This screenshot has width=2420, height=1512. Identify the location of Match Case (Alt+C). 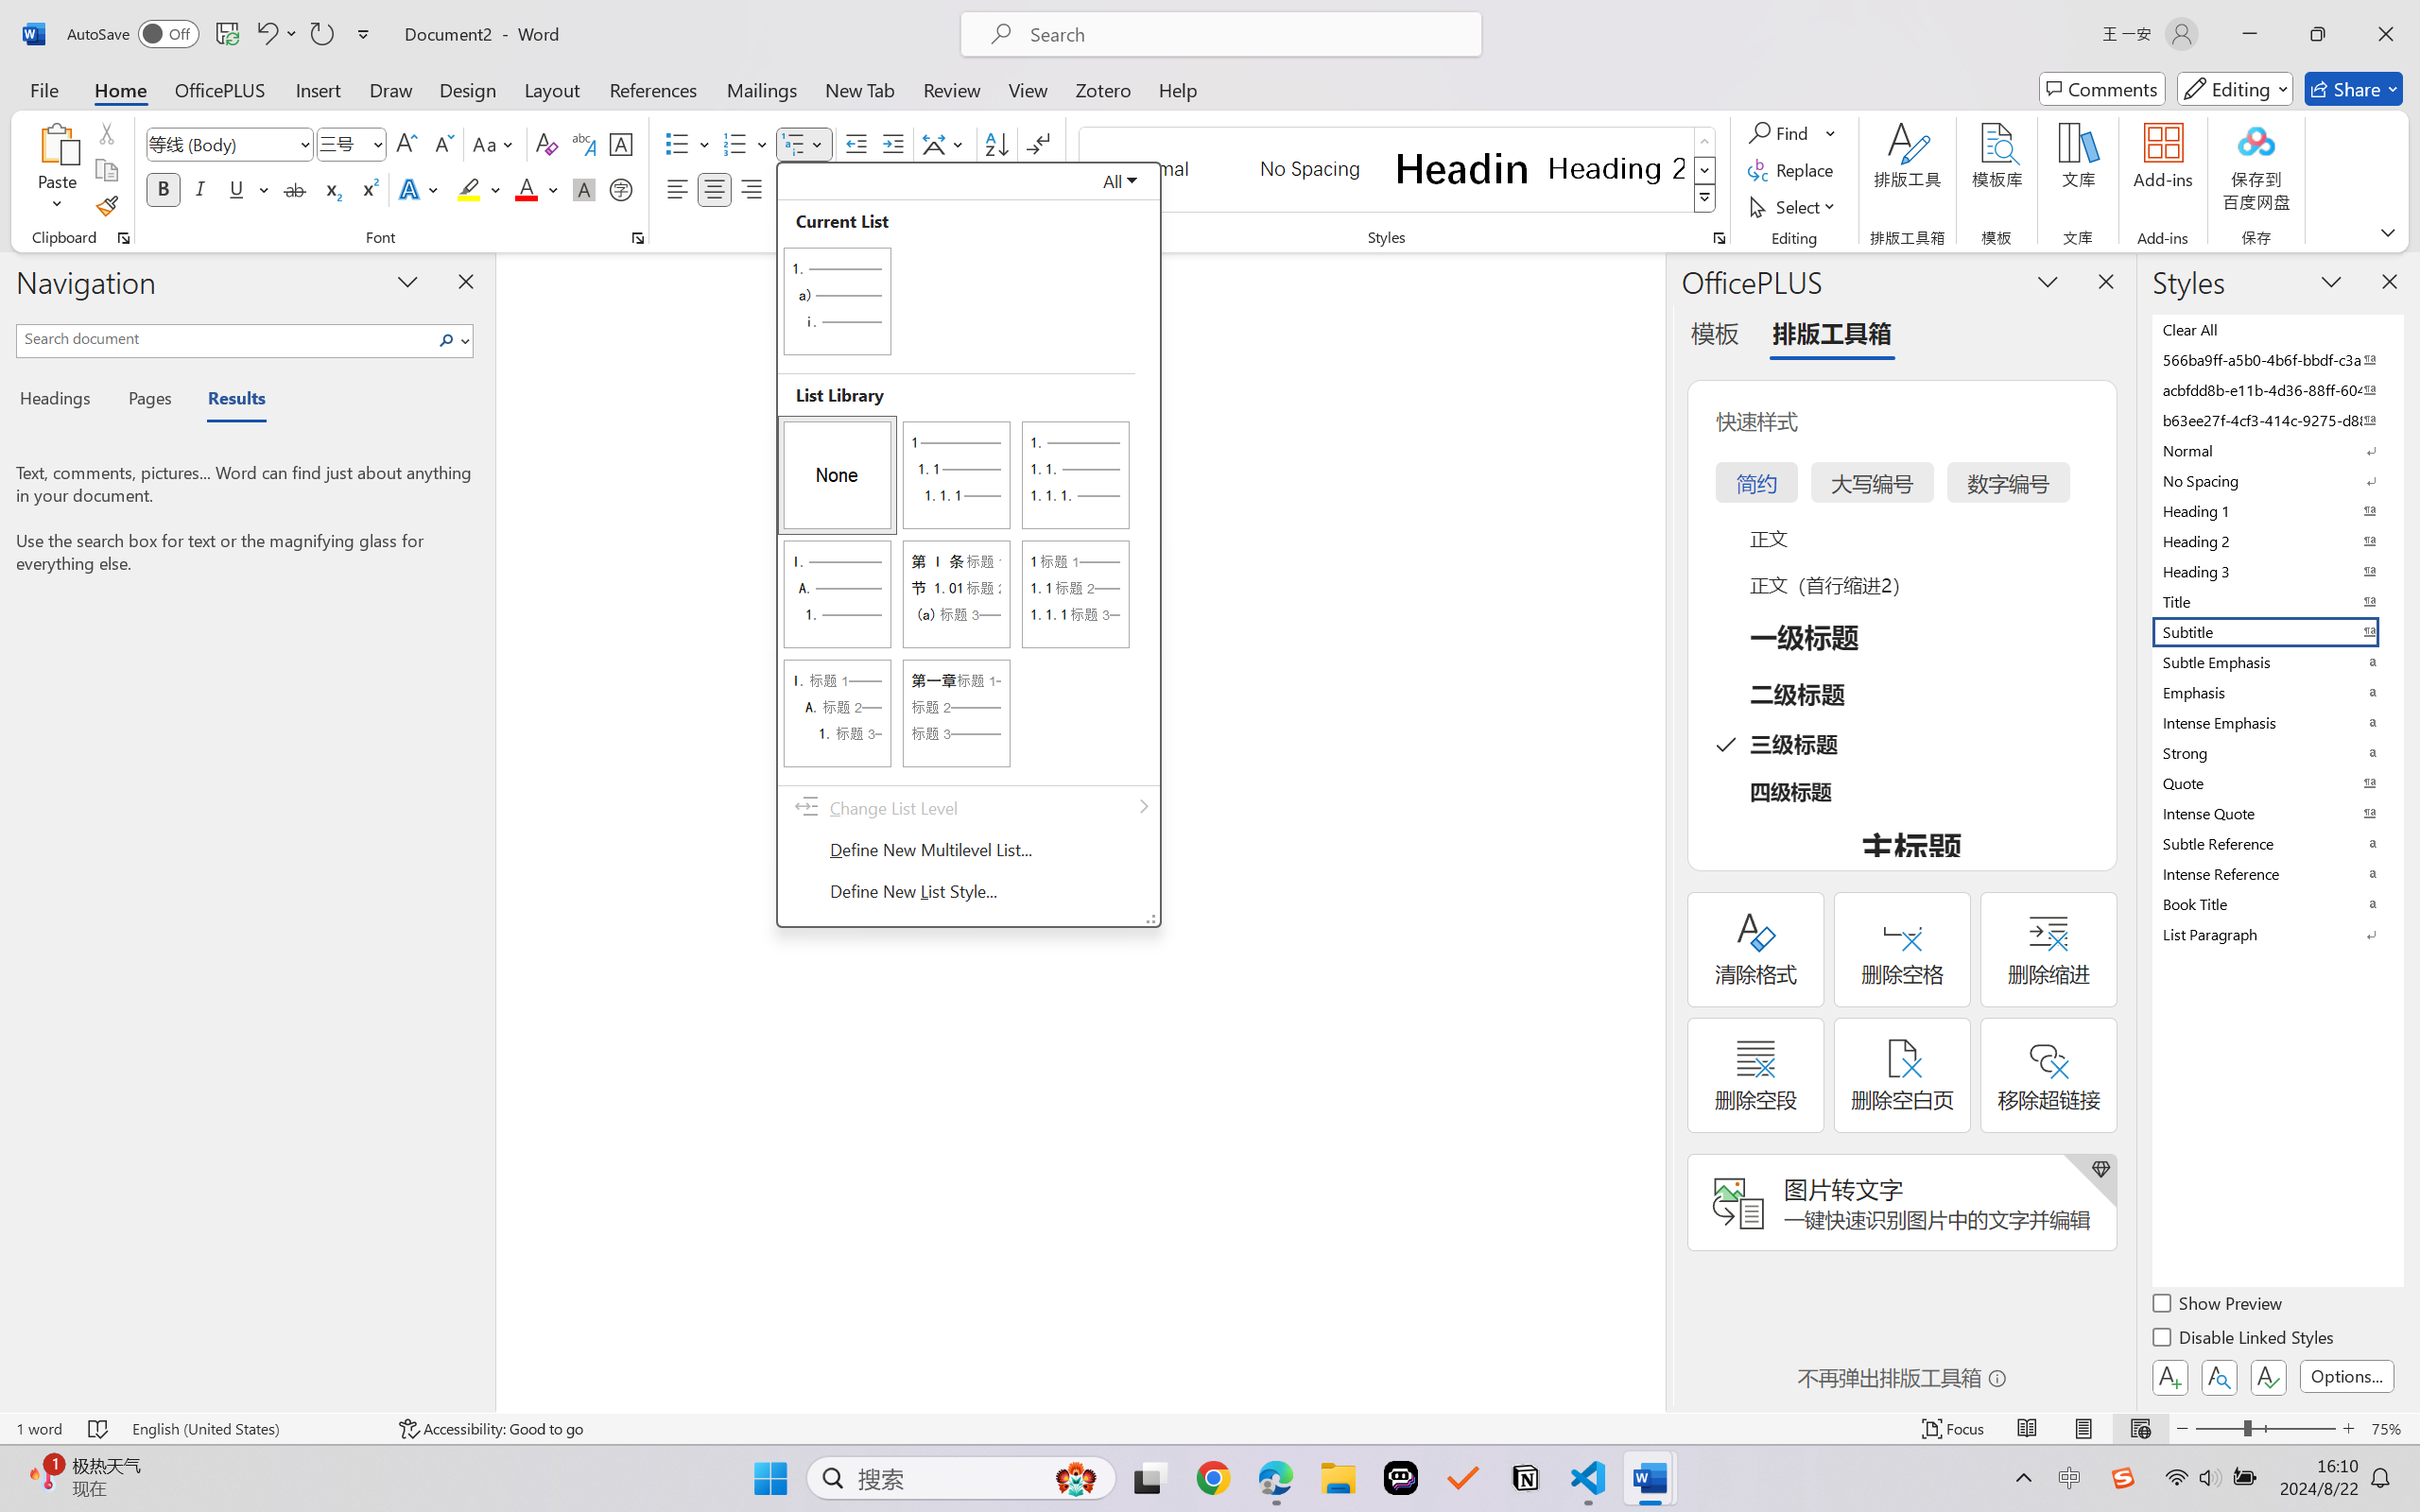
(2060, 113).